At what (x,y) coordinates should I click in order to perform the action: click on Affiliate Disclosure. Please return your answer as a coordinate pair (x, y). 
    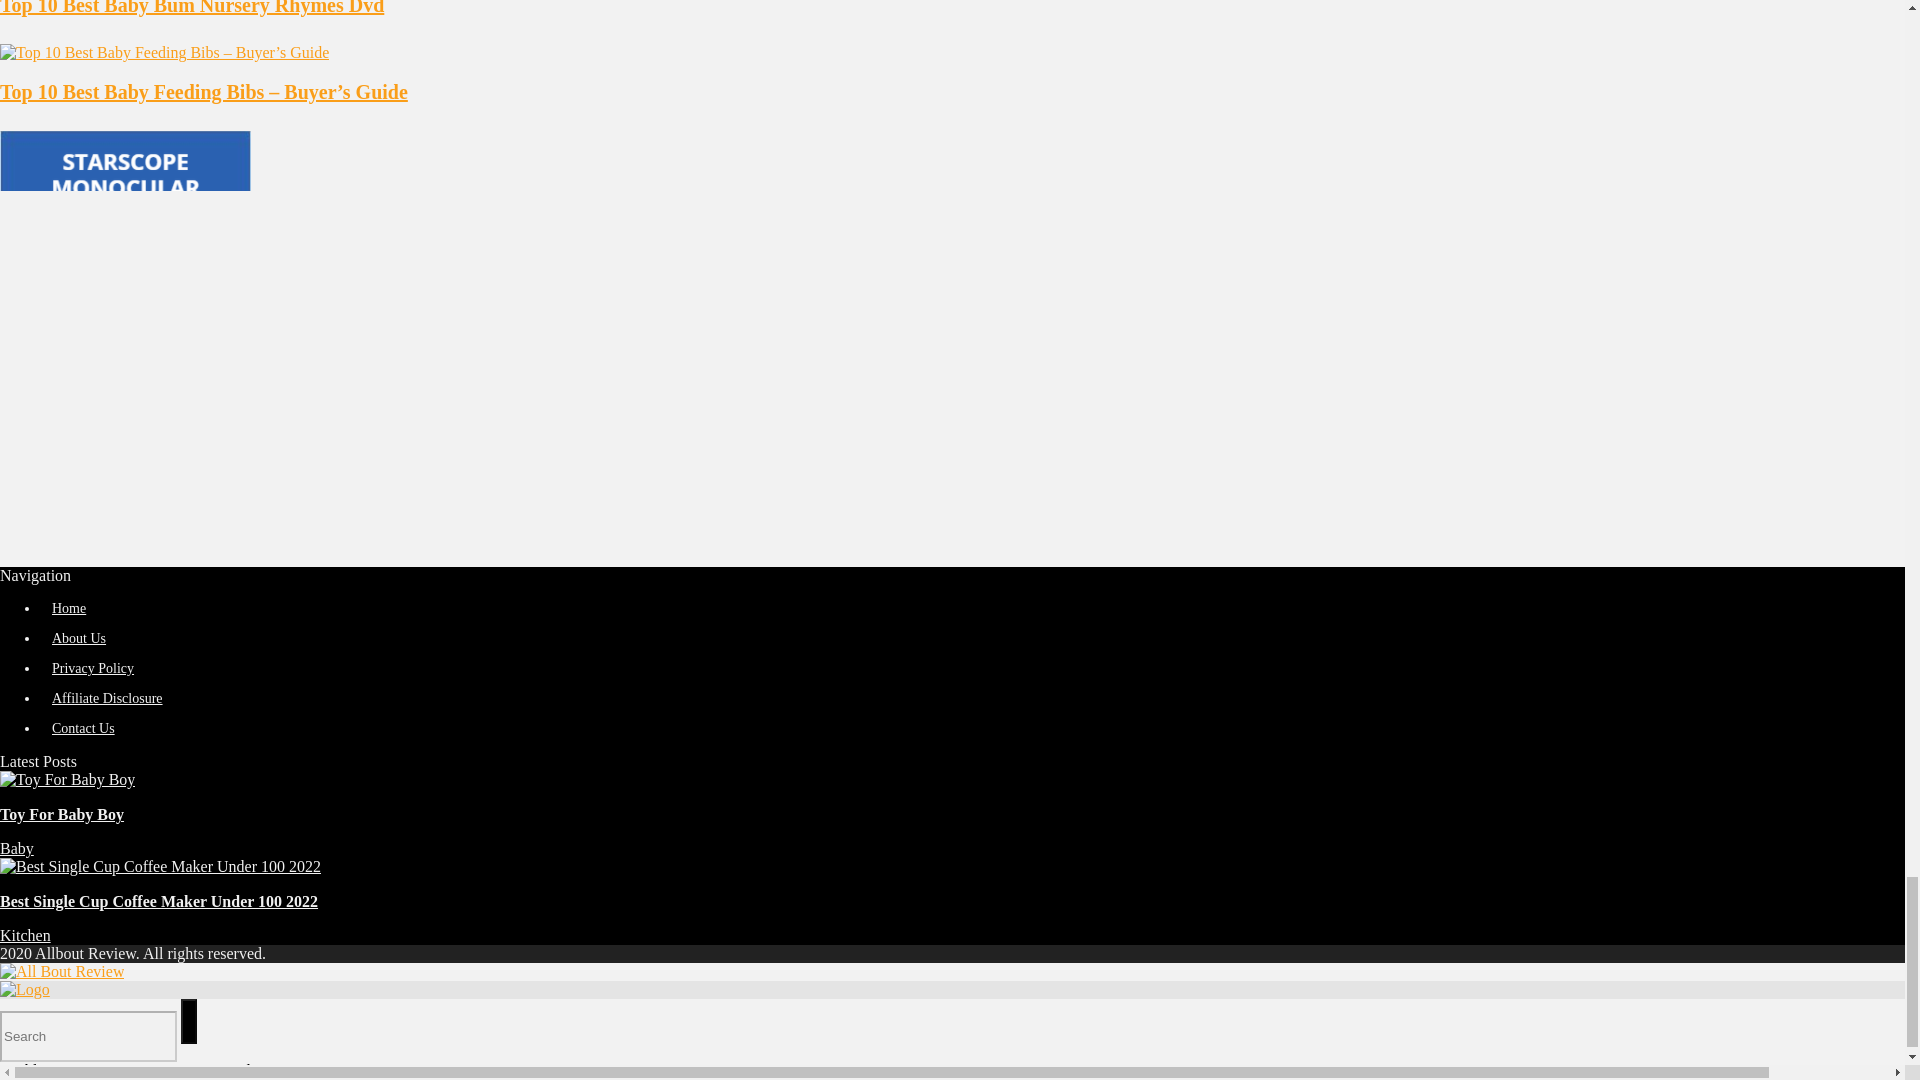
    Looking at the image, I should click on (107, 698).